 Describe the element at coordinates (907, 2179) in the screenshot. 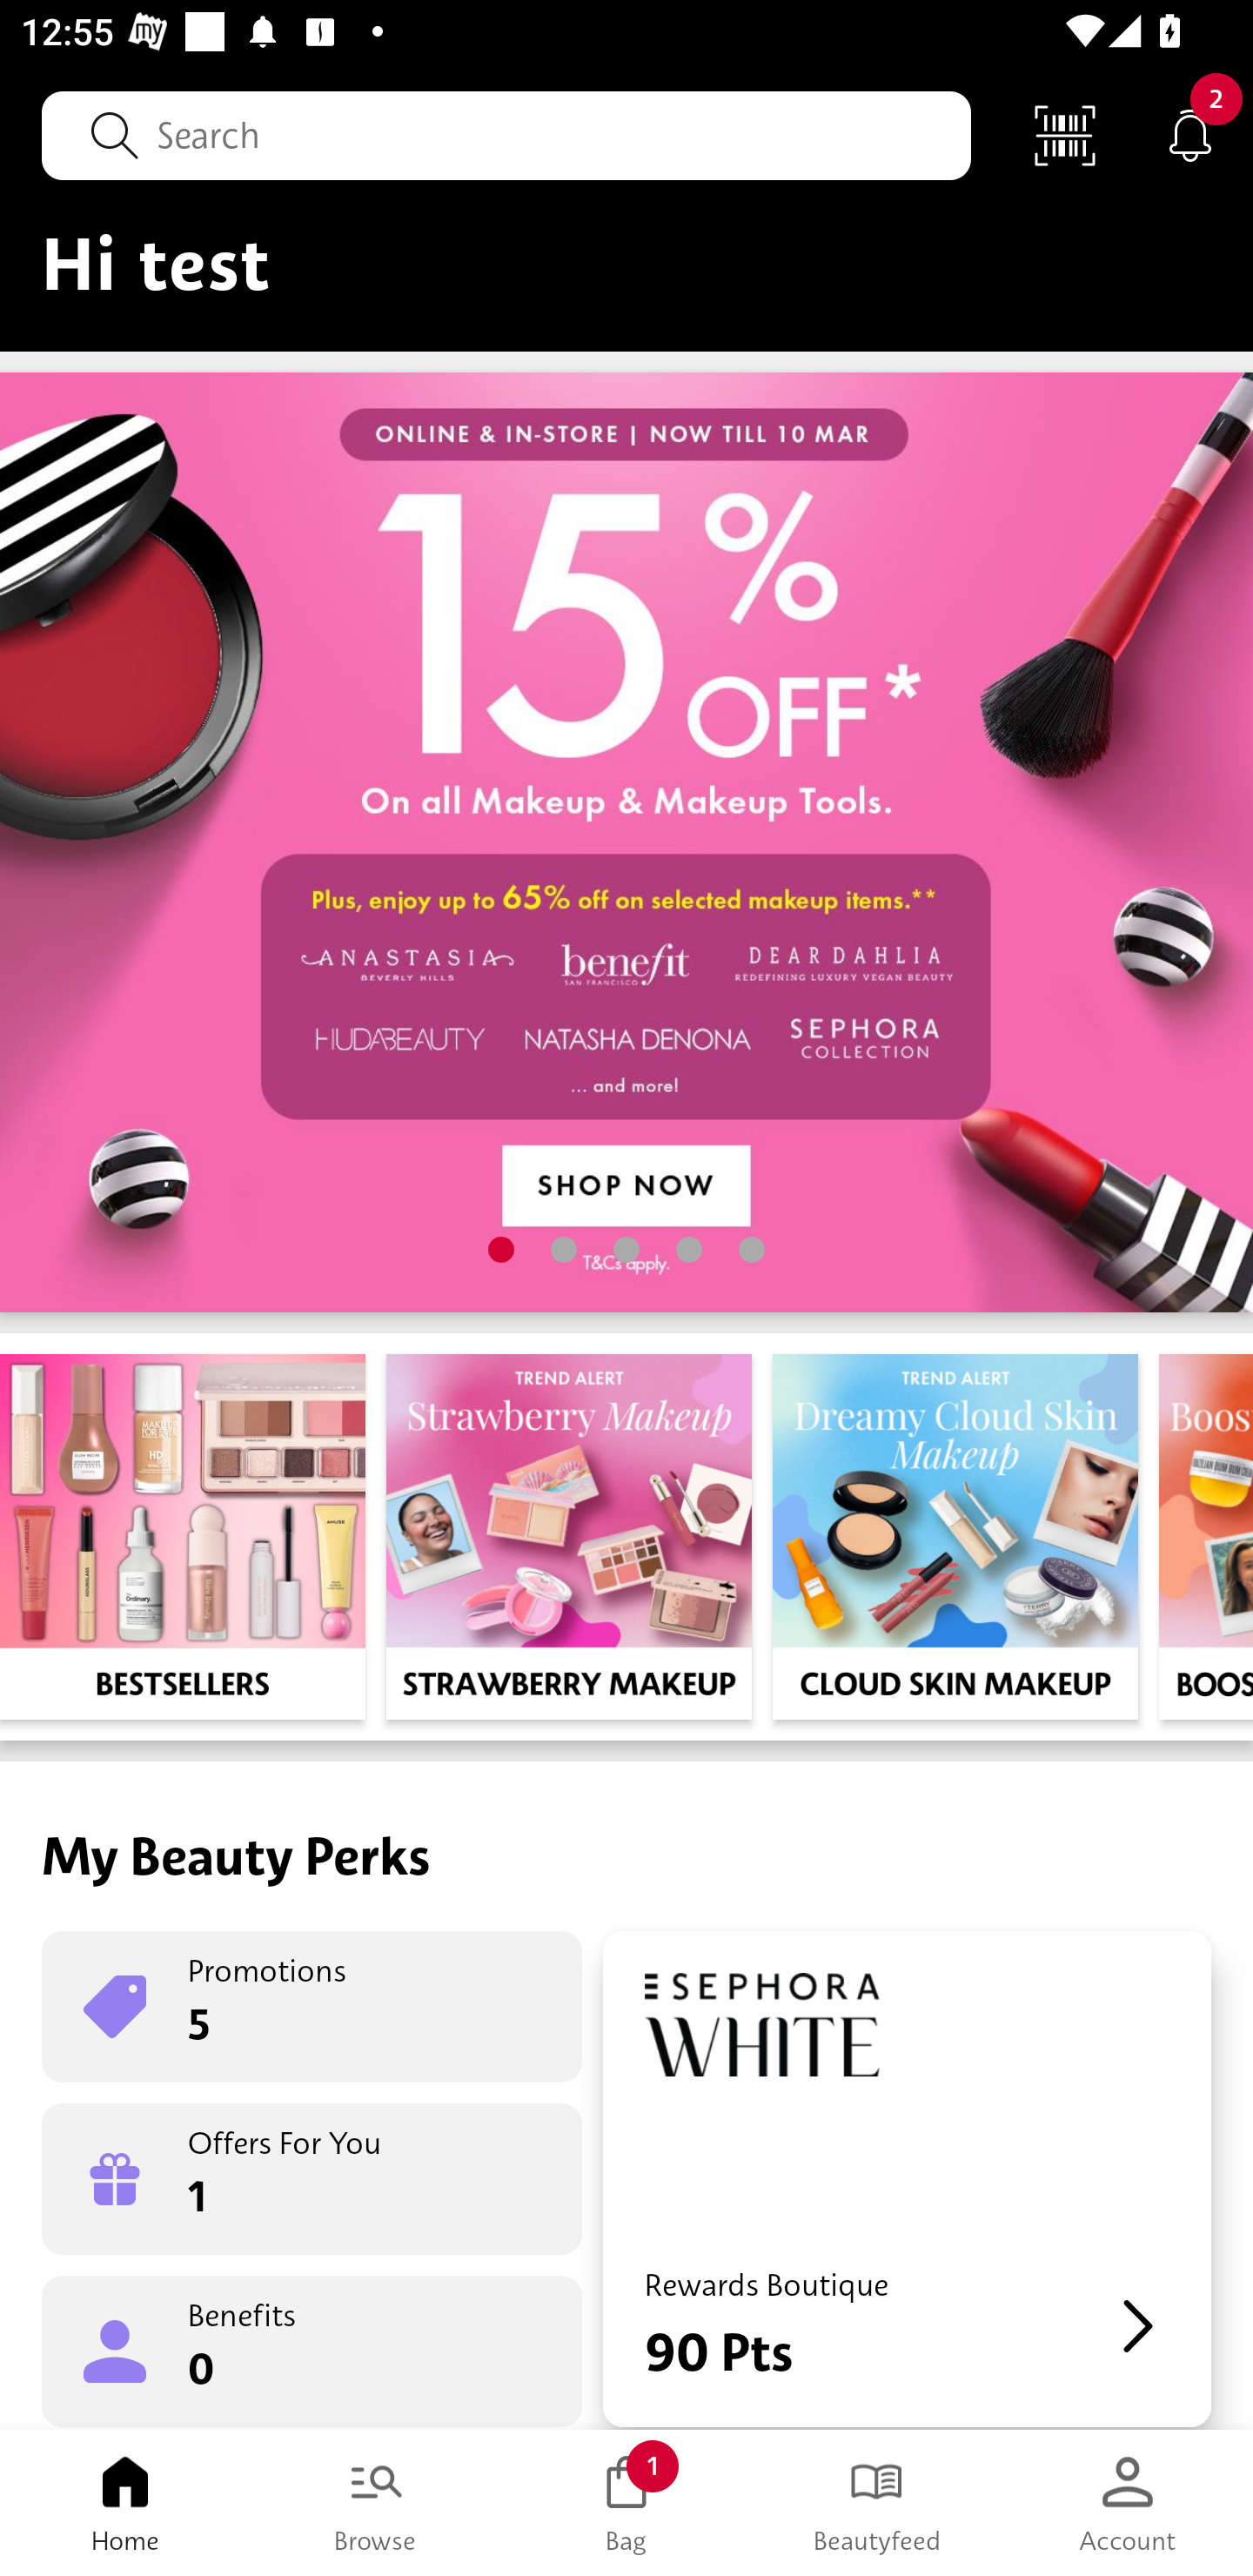

I see `Rewards Boutique 90 Pts` at that location.